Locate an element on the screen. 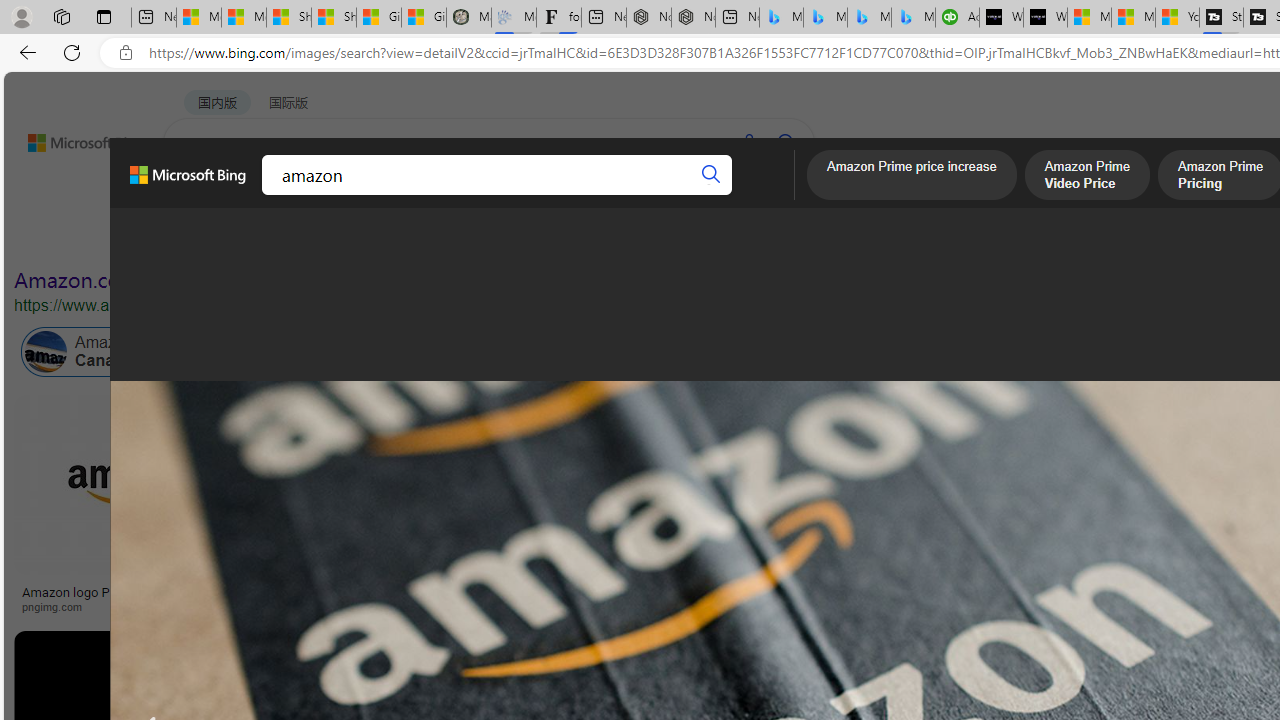  Listen: What's next for Amazon? is located at coordinates (639, 592).